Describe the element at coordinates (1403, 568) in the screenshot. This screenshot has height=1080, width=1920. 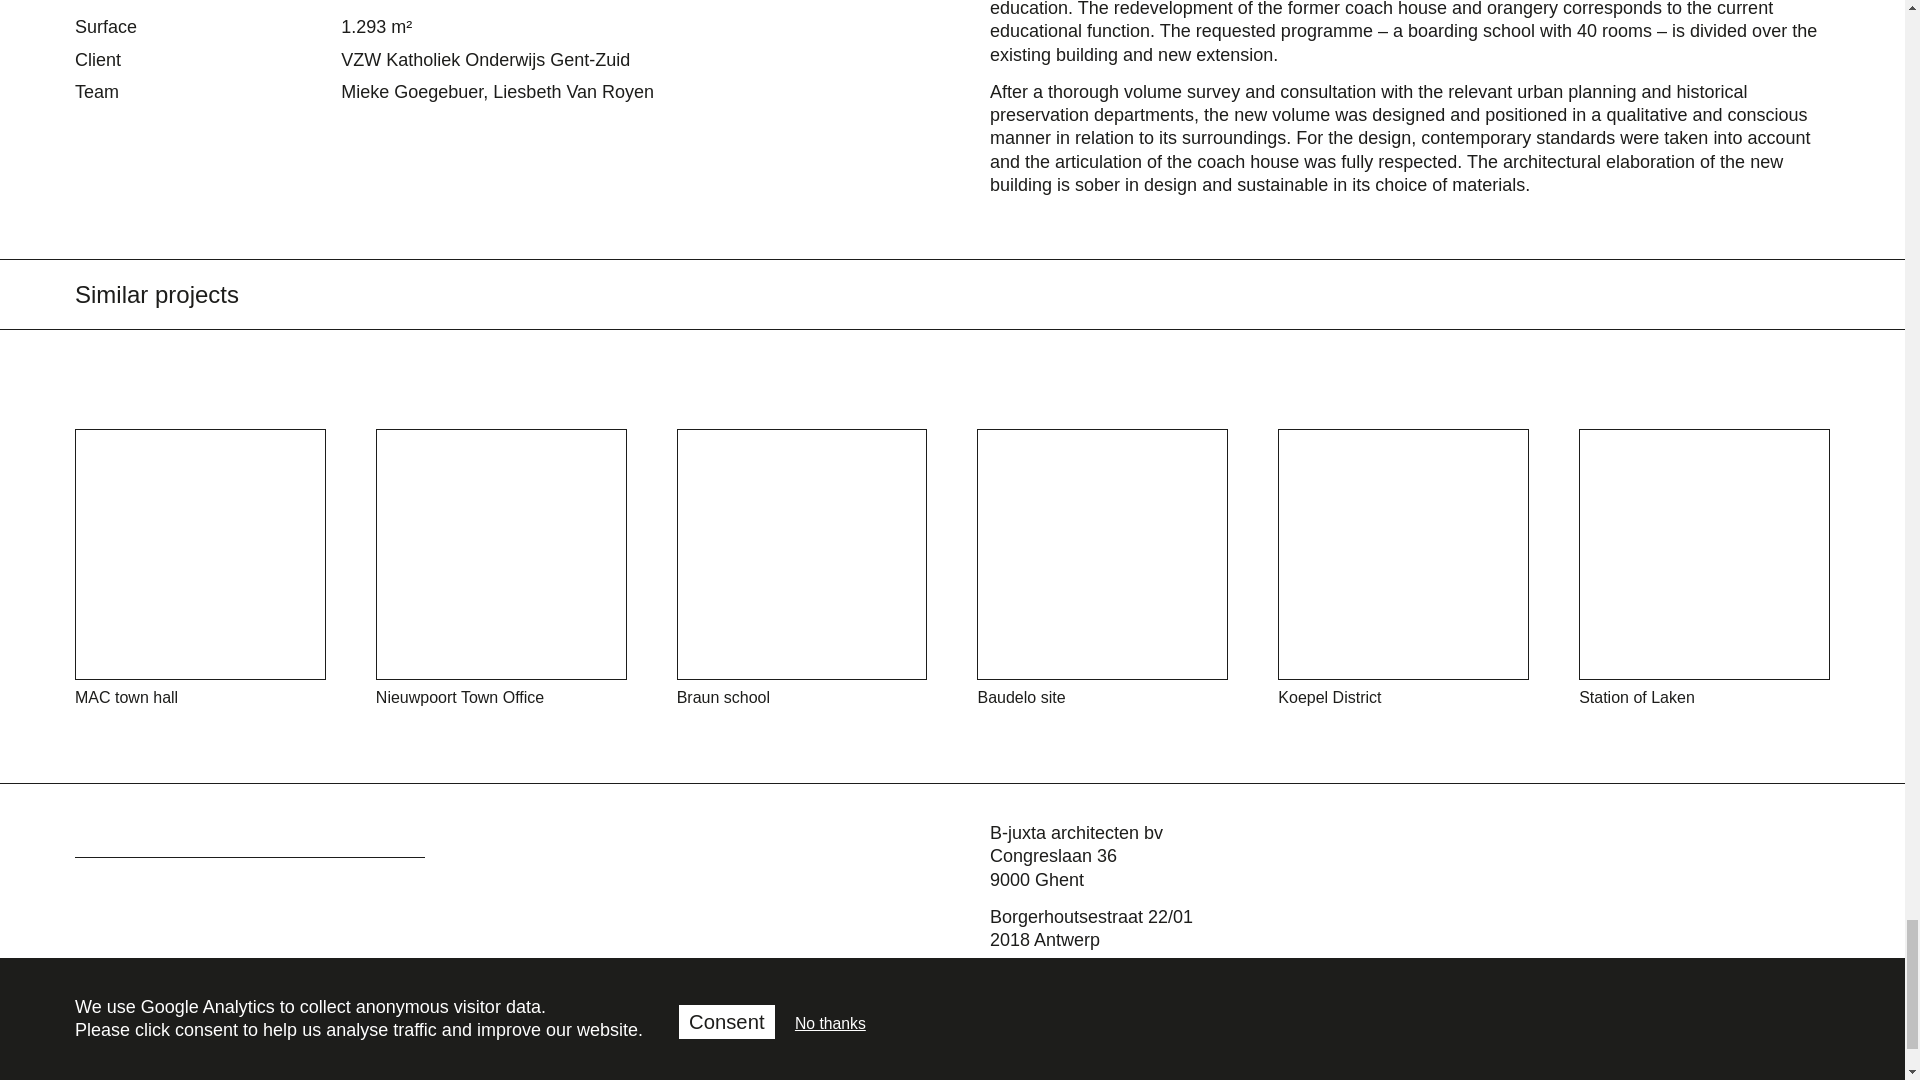
I see `Koepel District` at that location.